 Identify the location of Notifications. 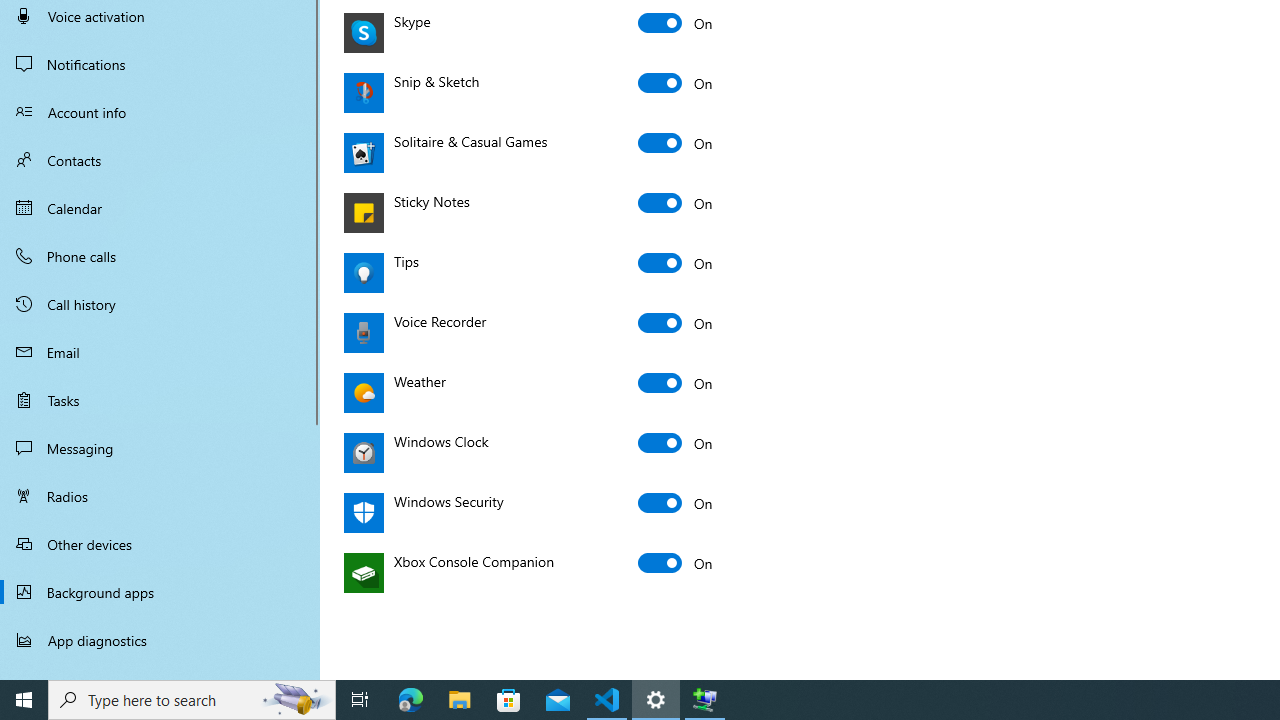
(160, 64).